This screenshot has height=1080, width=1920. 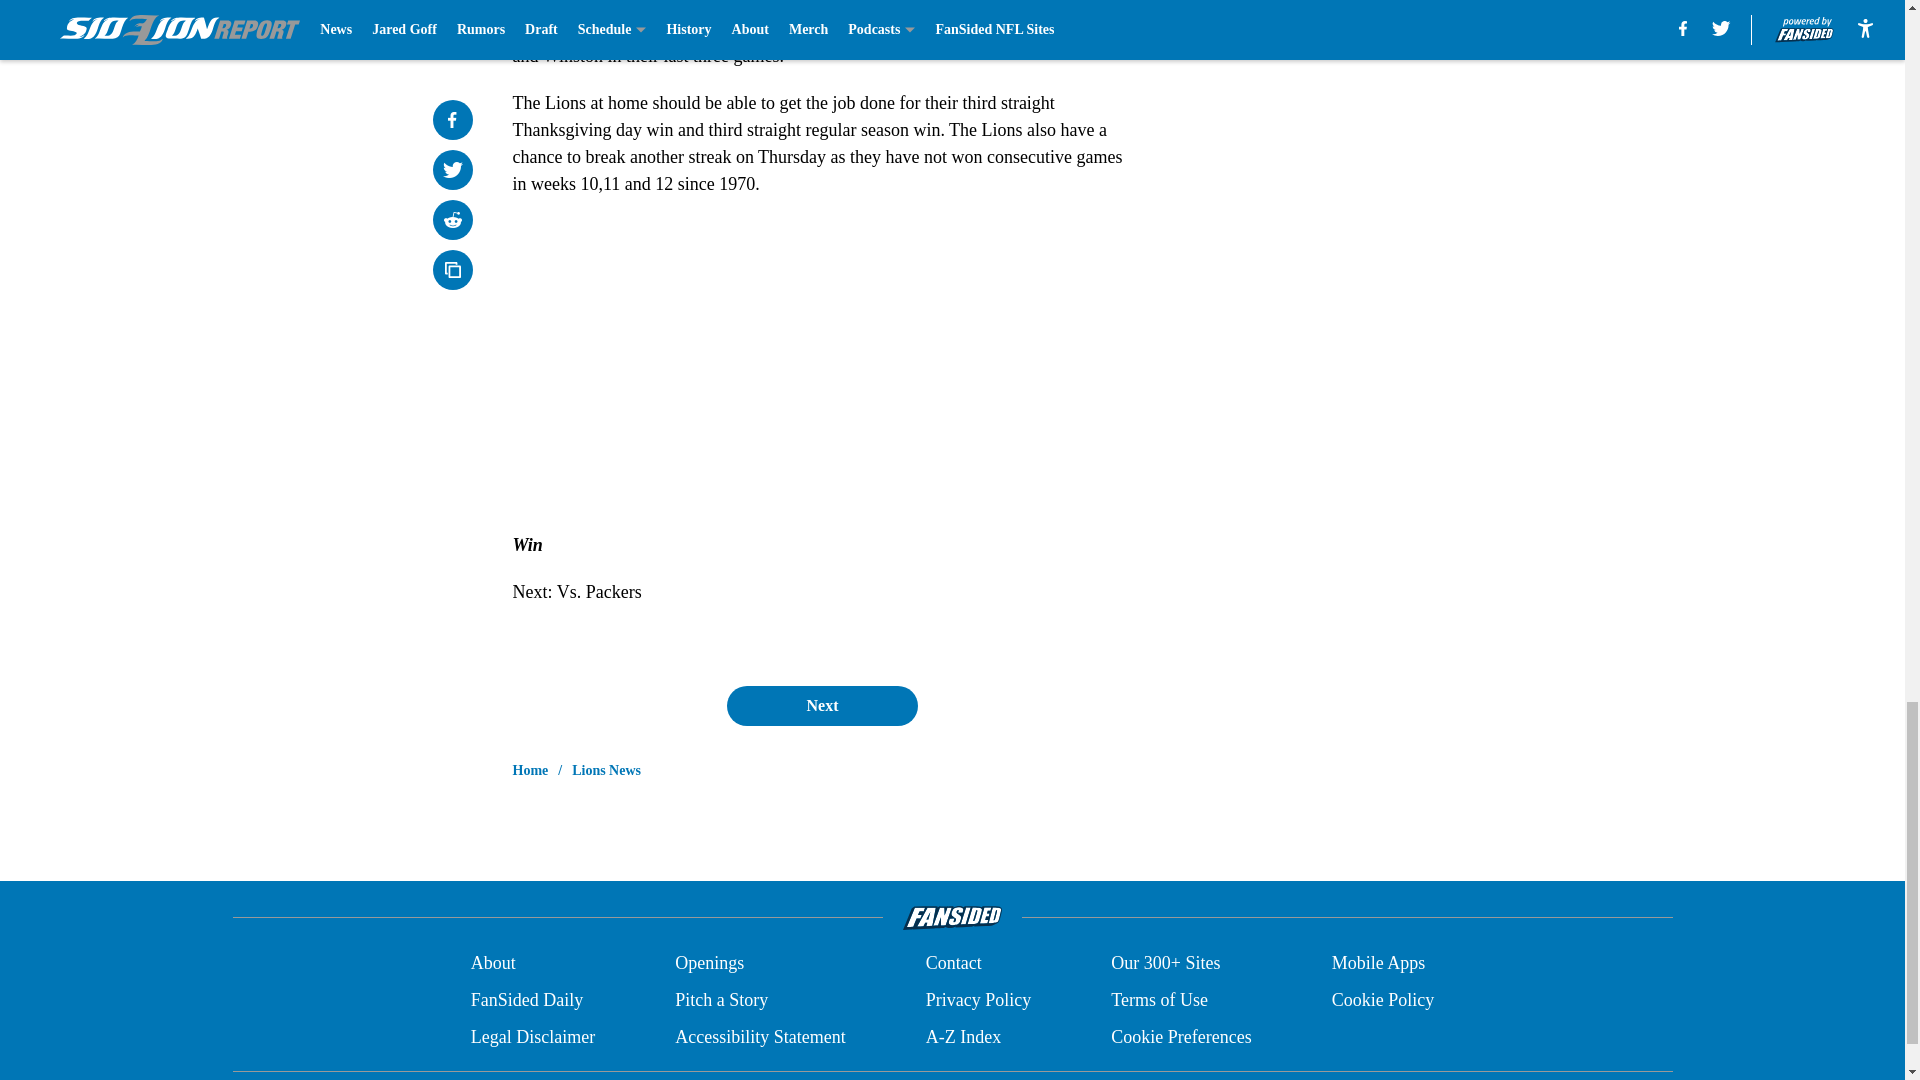 What do you see at coordinates (821, 705) in the screenshot?
I see `Next` at bounding box center [821, 705].